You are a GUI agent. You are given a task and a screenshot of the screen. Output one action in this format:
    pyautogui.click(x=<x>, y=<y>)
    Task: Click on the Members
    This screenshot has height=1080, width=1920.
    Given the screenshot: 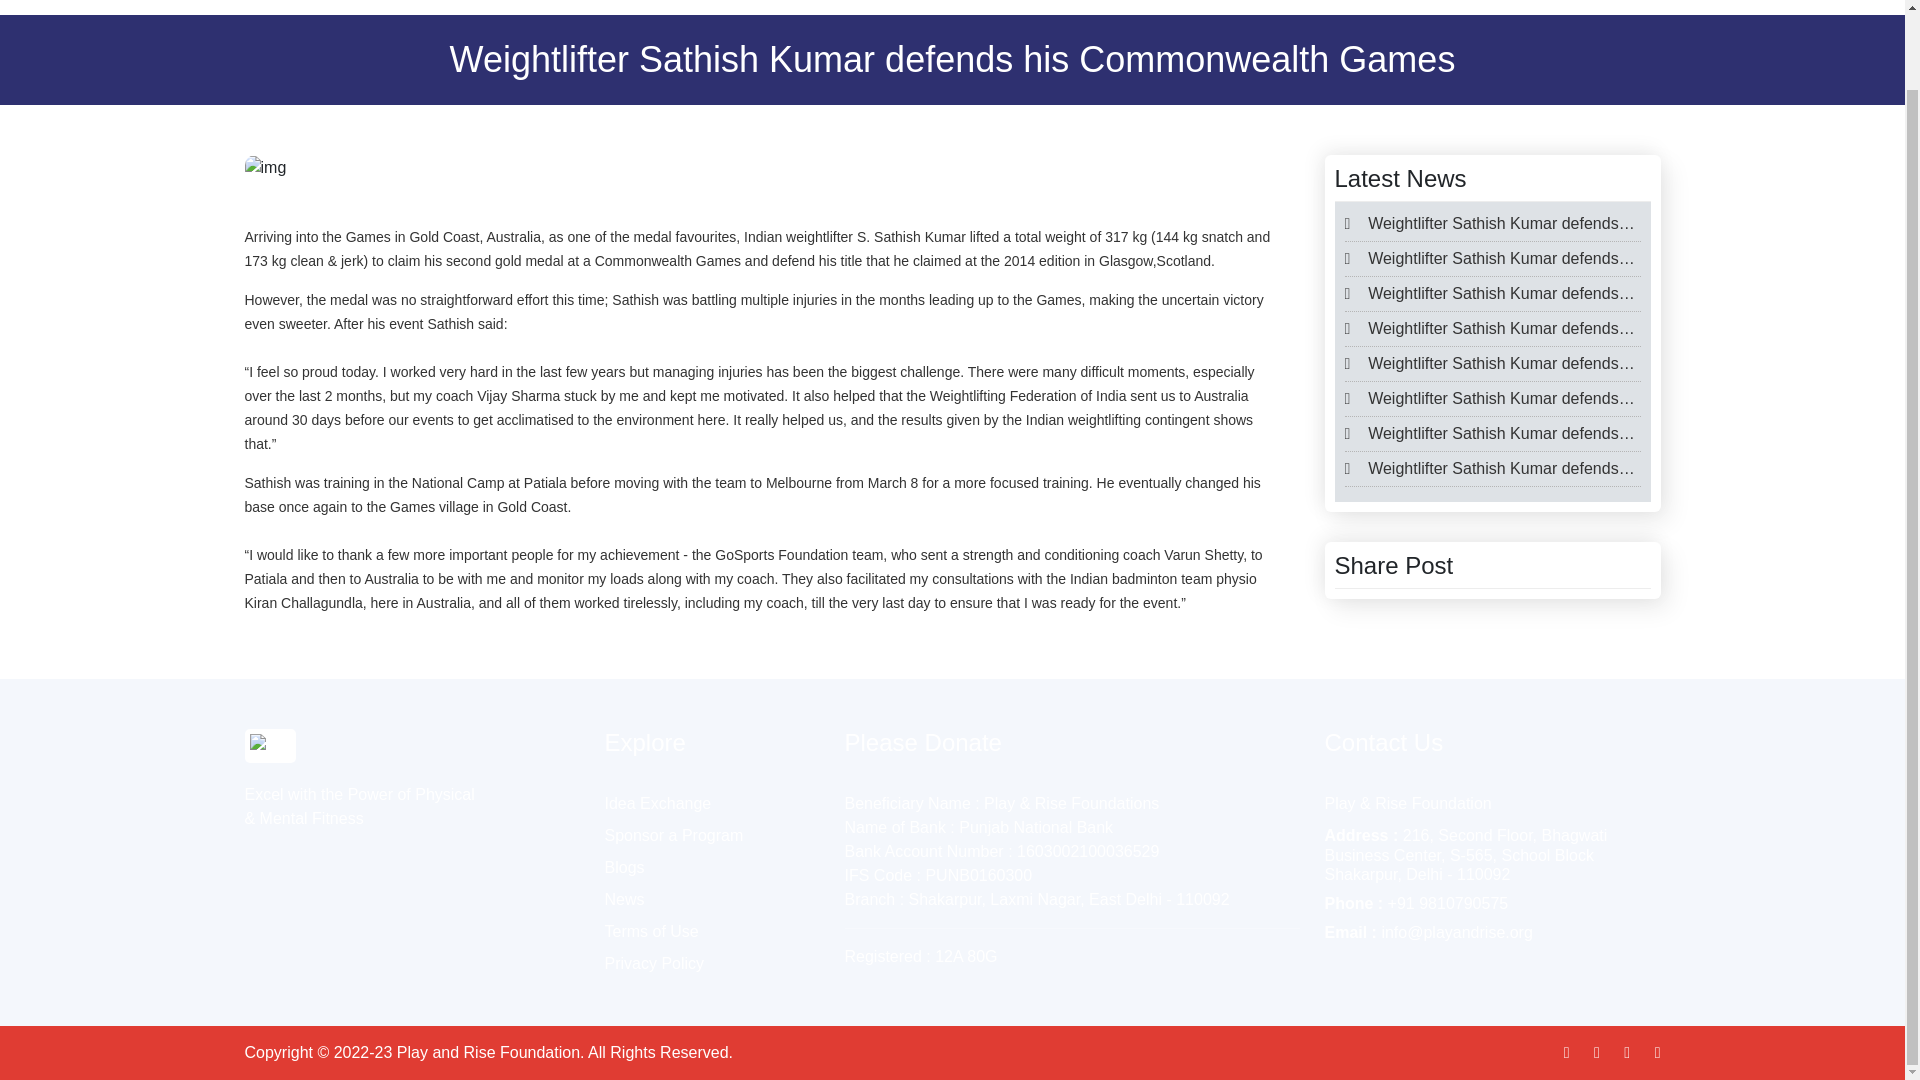 What is the action you would take?
    pyautogui.click(x=1466, y=2)
    